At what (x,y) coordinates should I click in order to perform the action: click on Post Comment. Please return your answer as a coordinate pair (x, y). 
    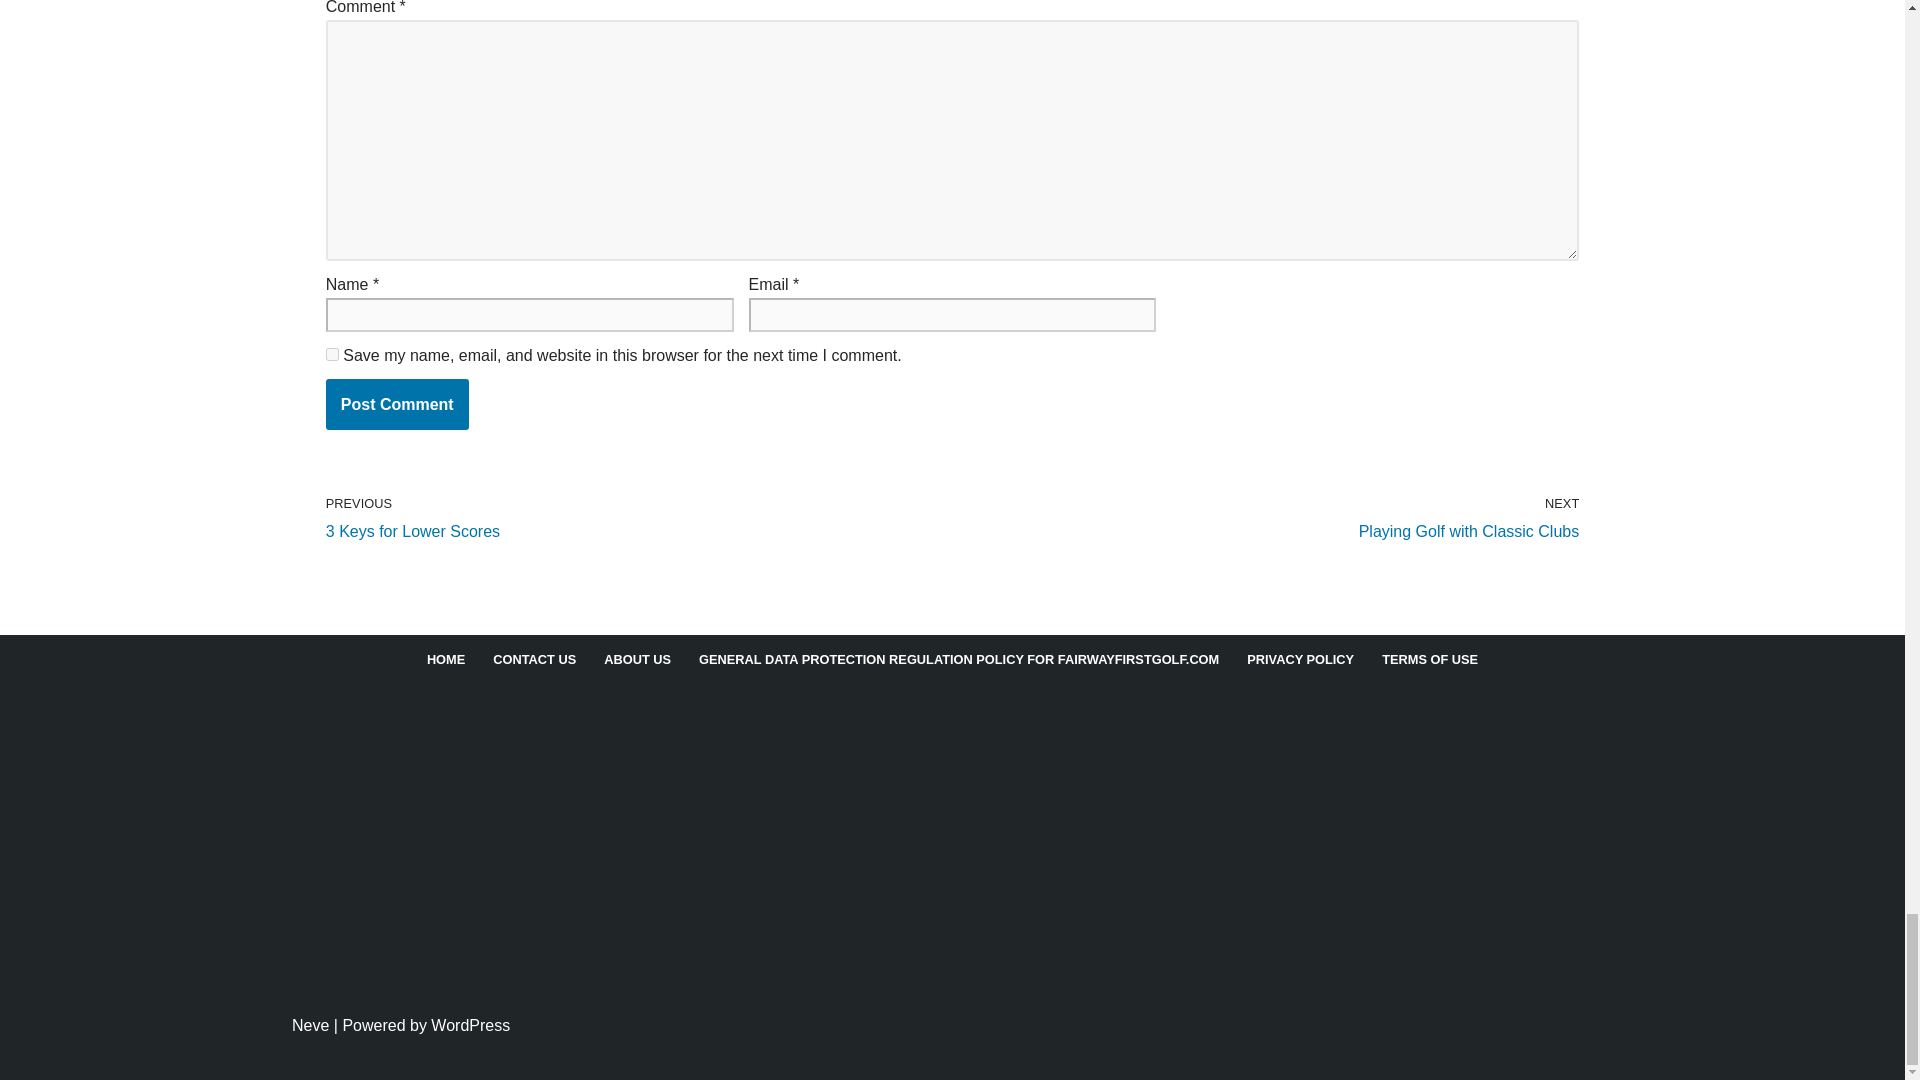
    Looking at the image, I should click on (397, 404).